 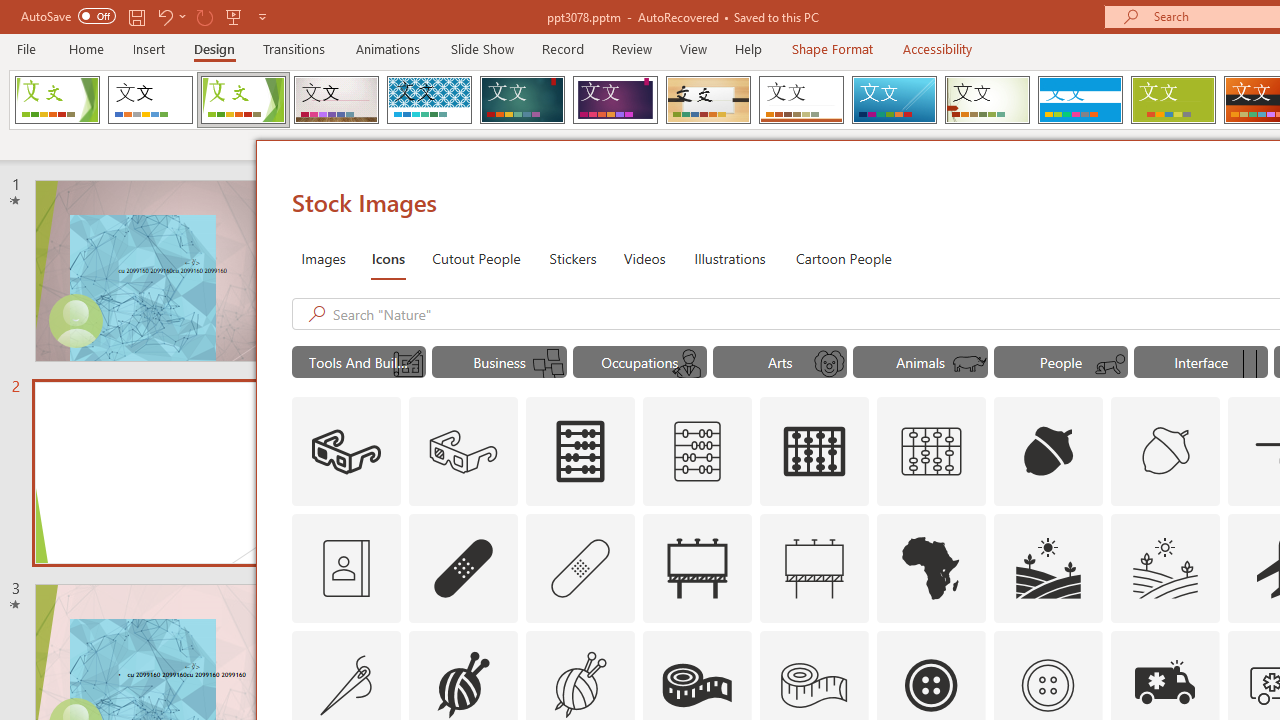 I want to click on AutomationID: Icons_Acorn_M, so click(x=1166, y=452).